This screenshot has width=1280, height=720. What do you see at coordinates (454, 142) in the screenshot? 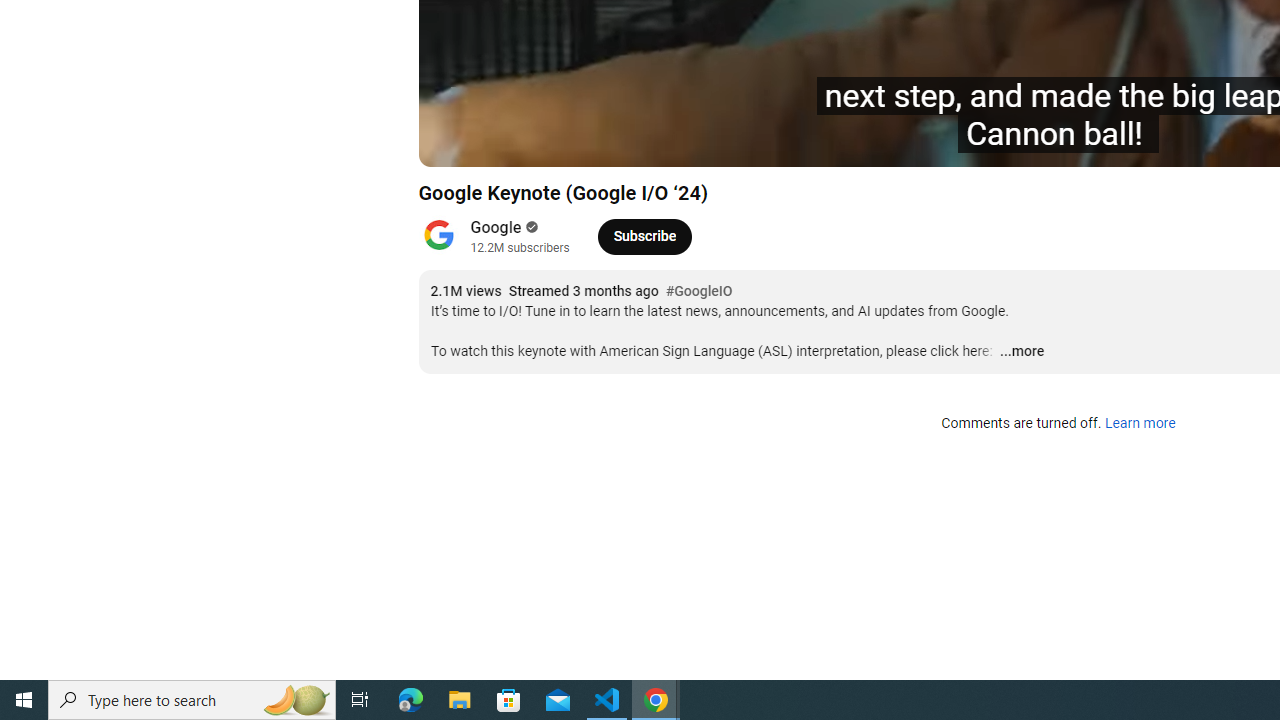
I see `Pause (k)` at bounding box center [454, 142].